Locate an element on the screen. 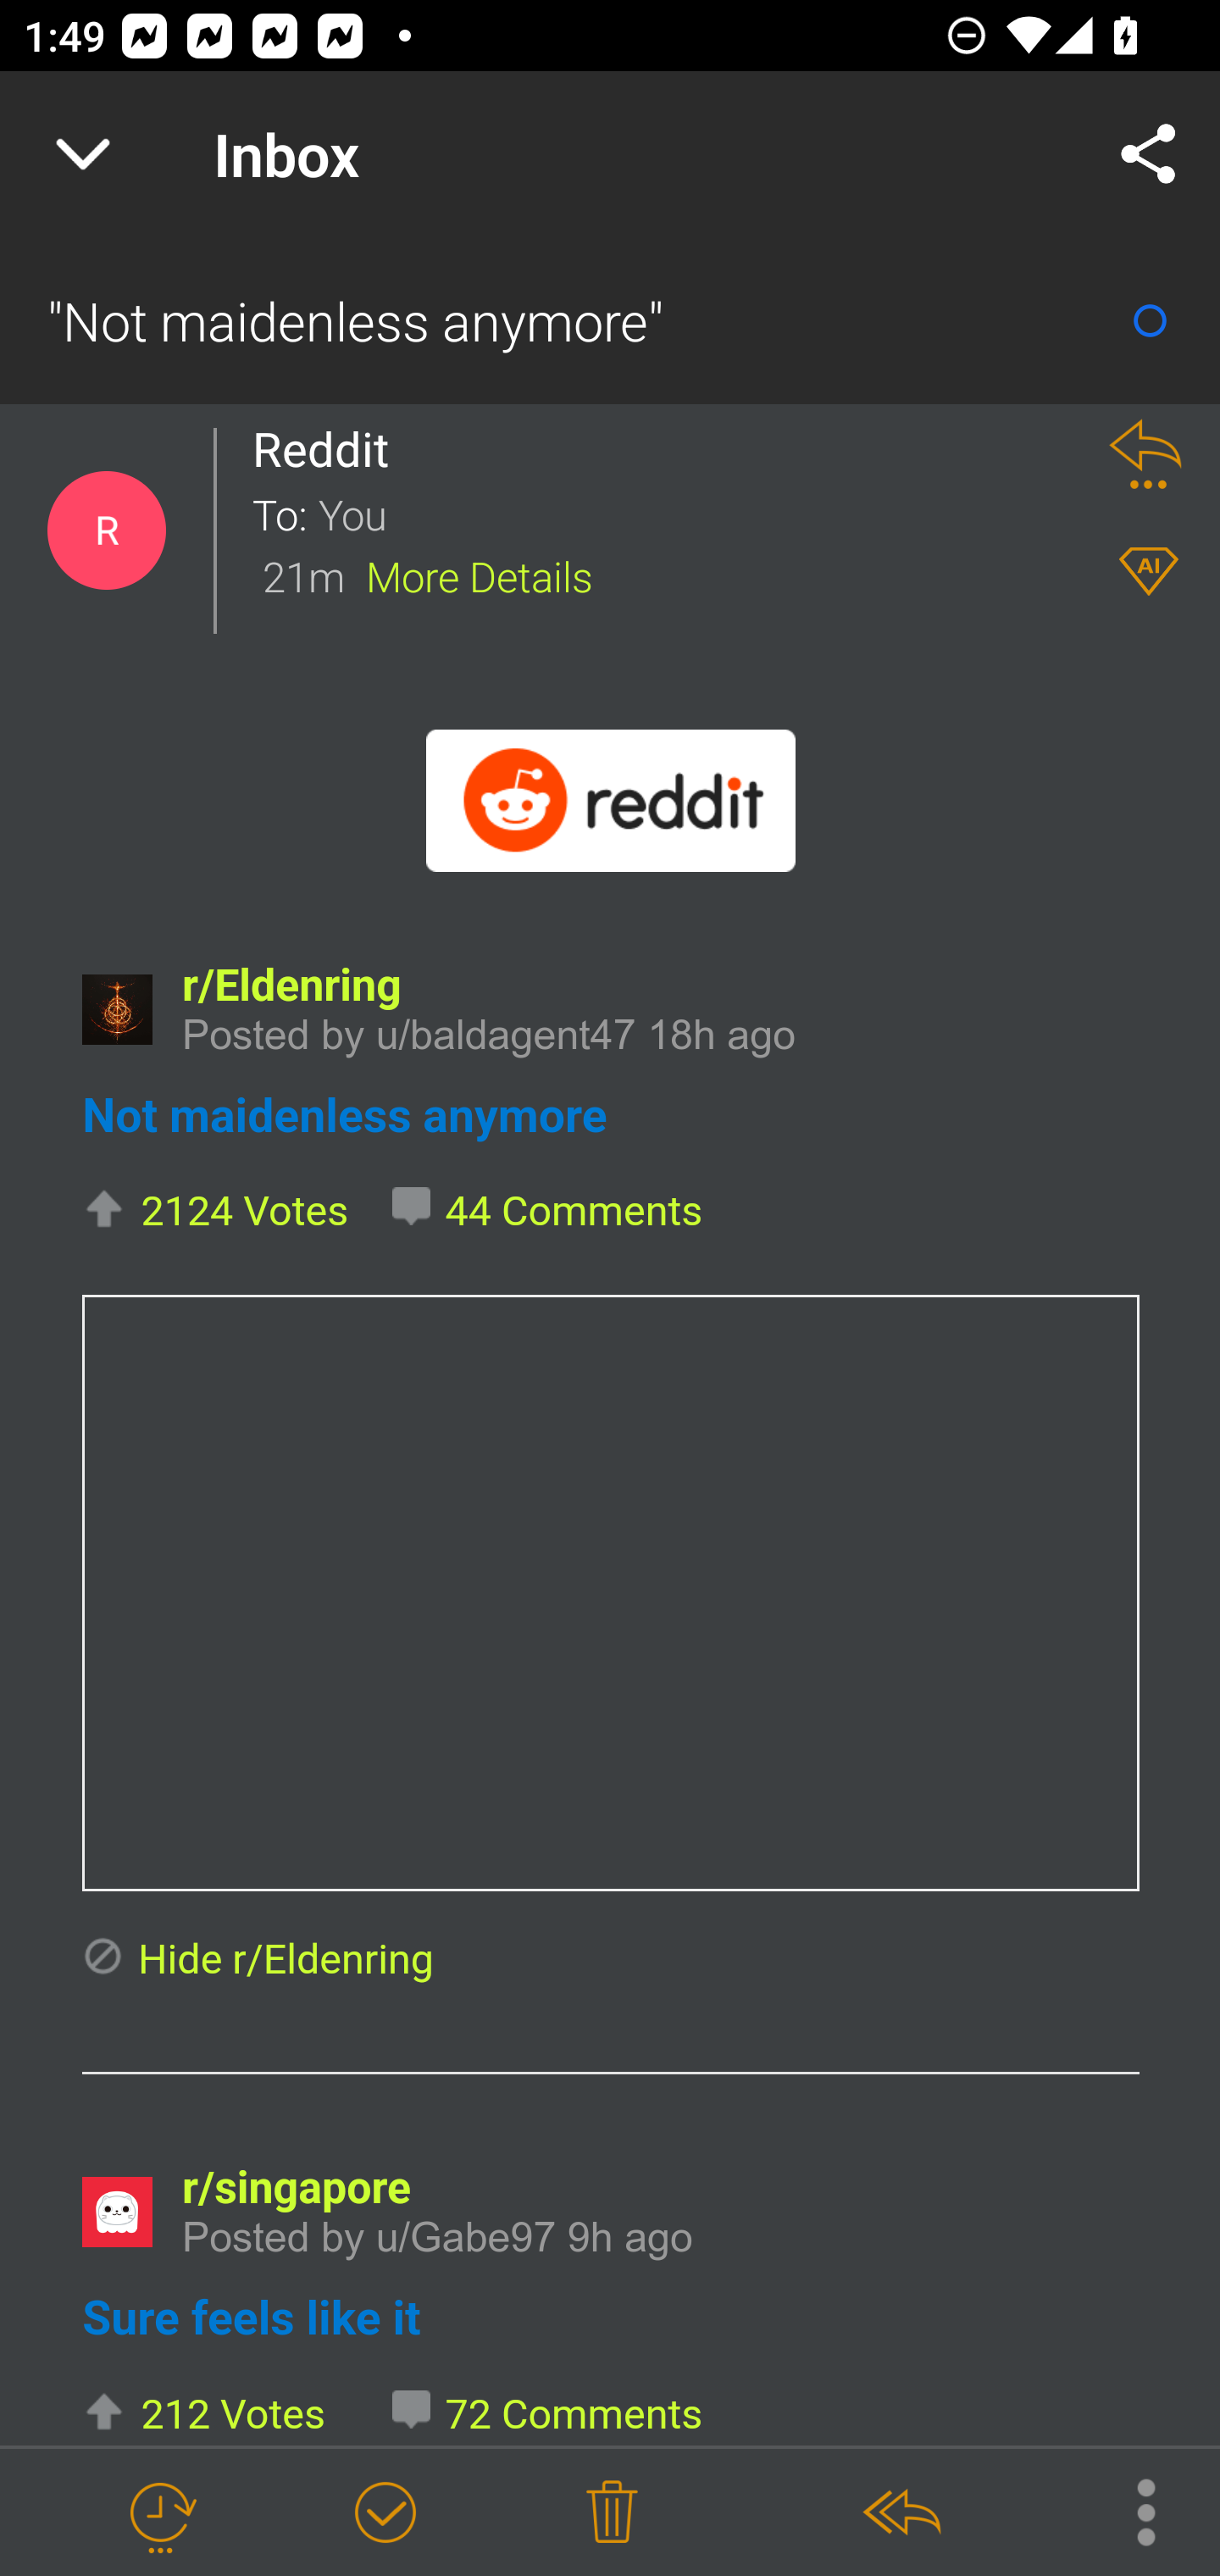 The width and height of the screenshot is (1220, 2576). Reddit is located at coordinates (329, 449).